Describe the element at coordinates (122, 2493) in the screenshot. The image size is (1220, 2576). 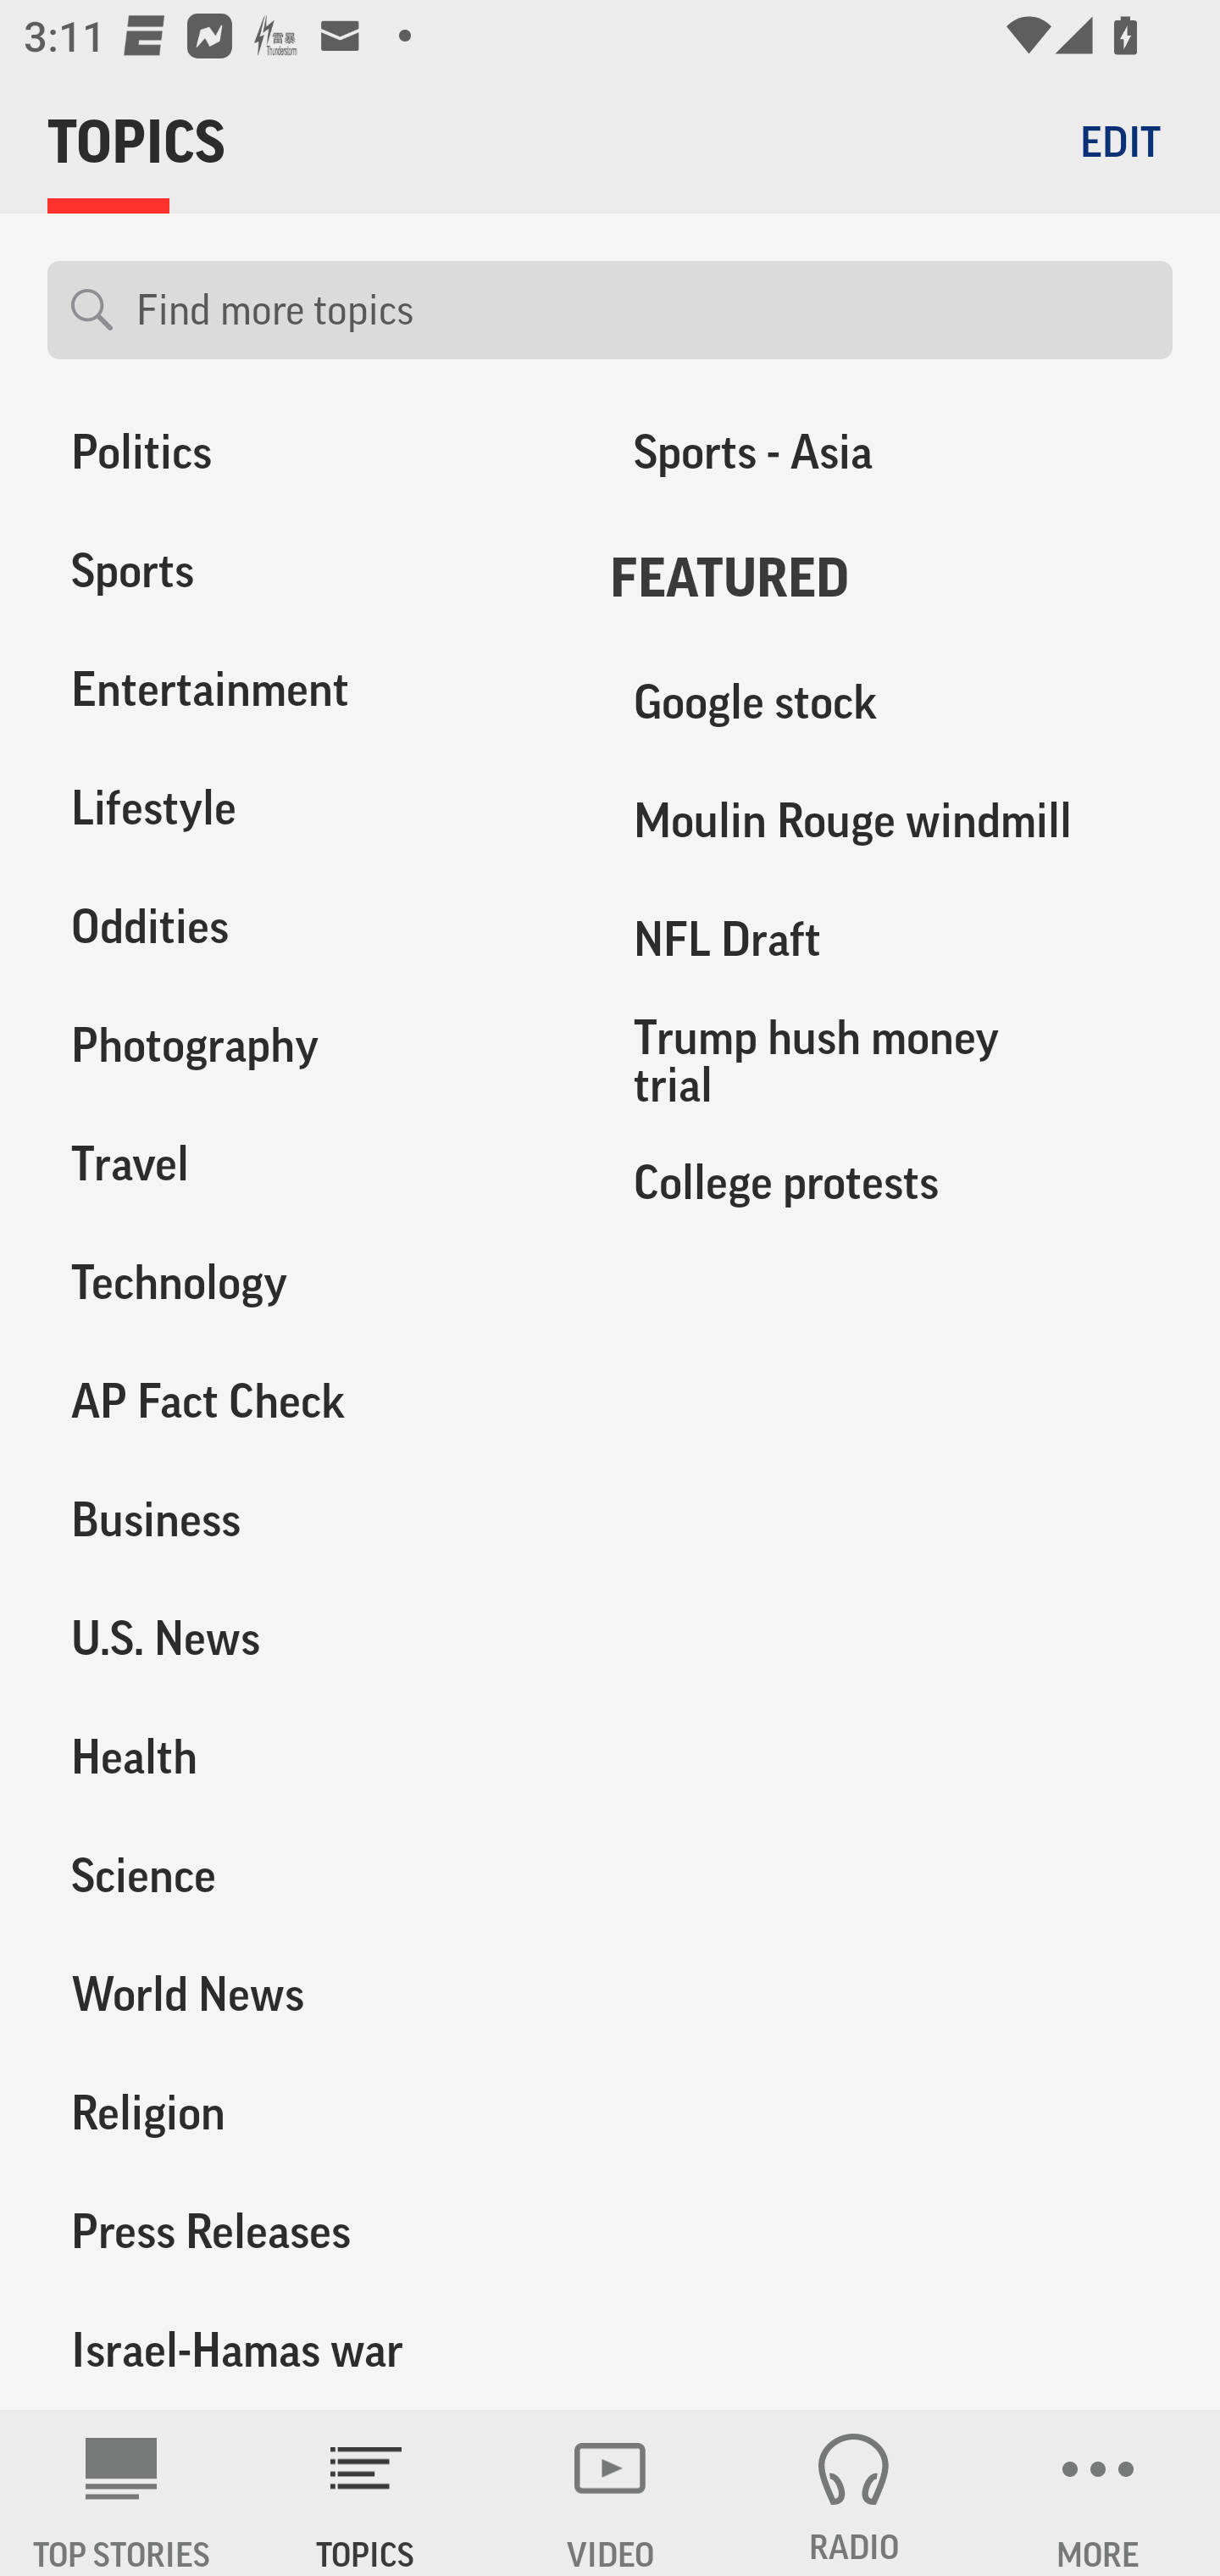
I see `AP News TOP STORIES` at that location.